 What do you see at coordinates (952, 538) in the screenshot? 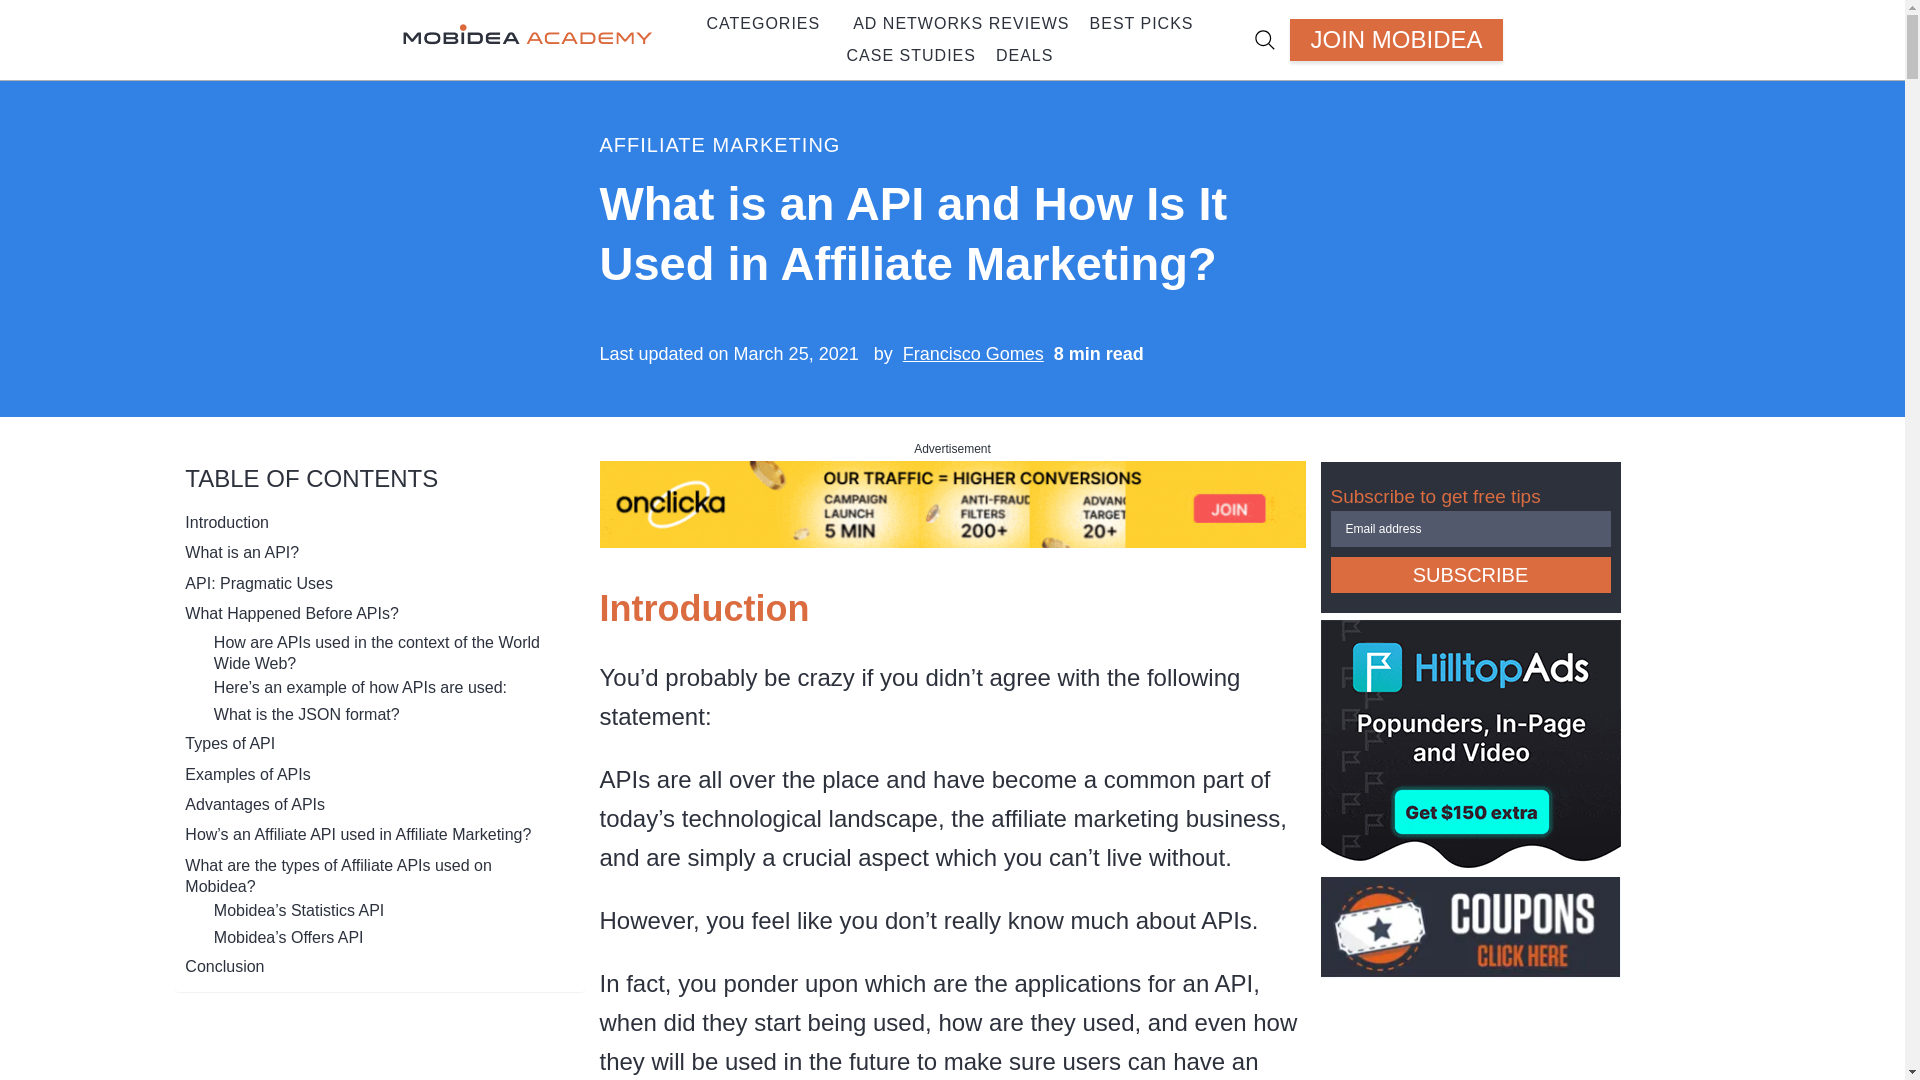
I see `banner placement 1` at bounding box center [952, 538].